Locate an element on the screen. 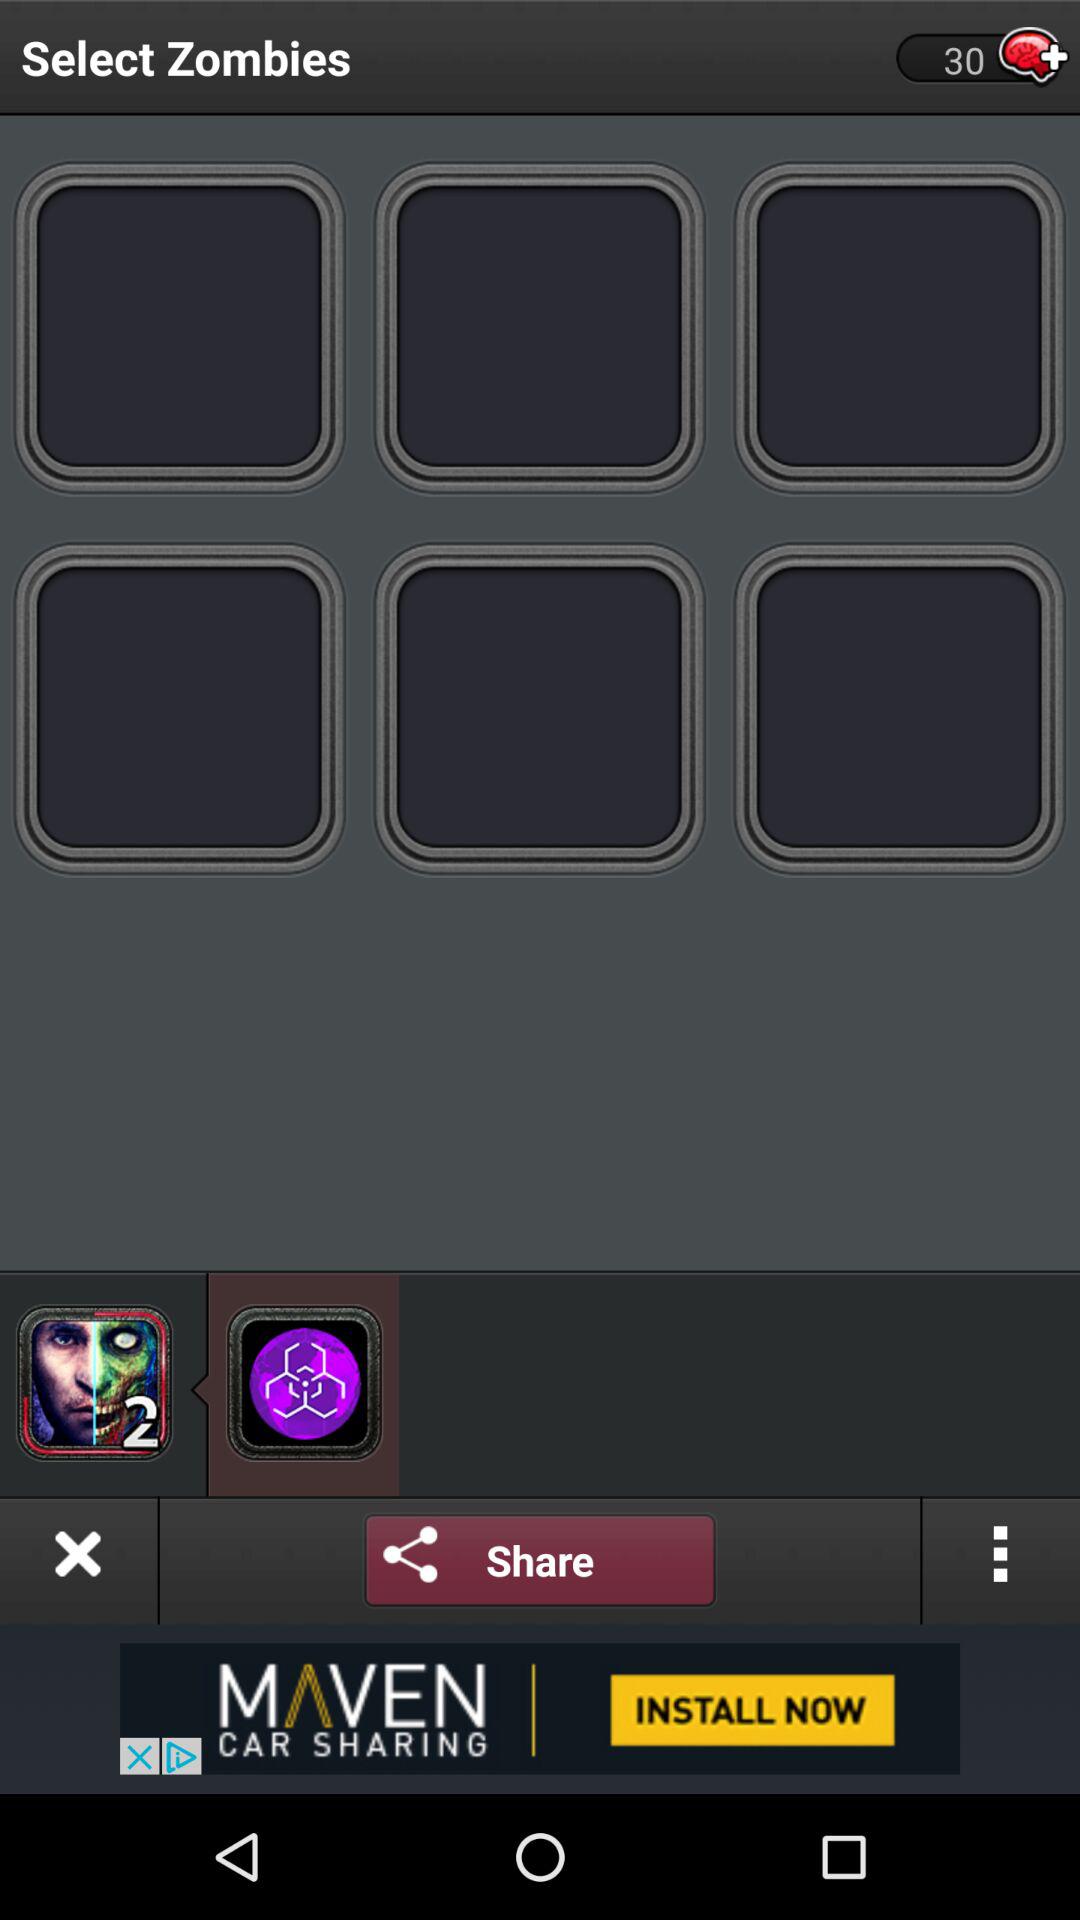  space is located at coordinates (900, 708).